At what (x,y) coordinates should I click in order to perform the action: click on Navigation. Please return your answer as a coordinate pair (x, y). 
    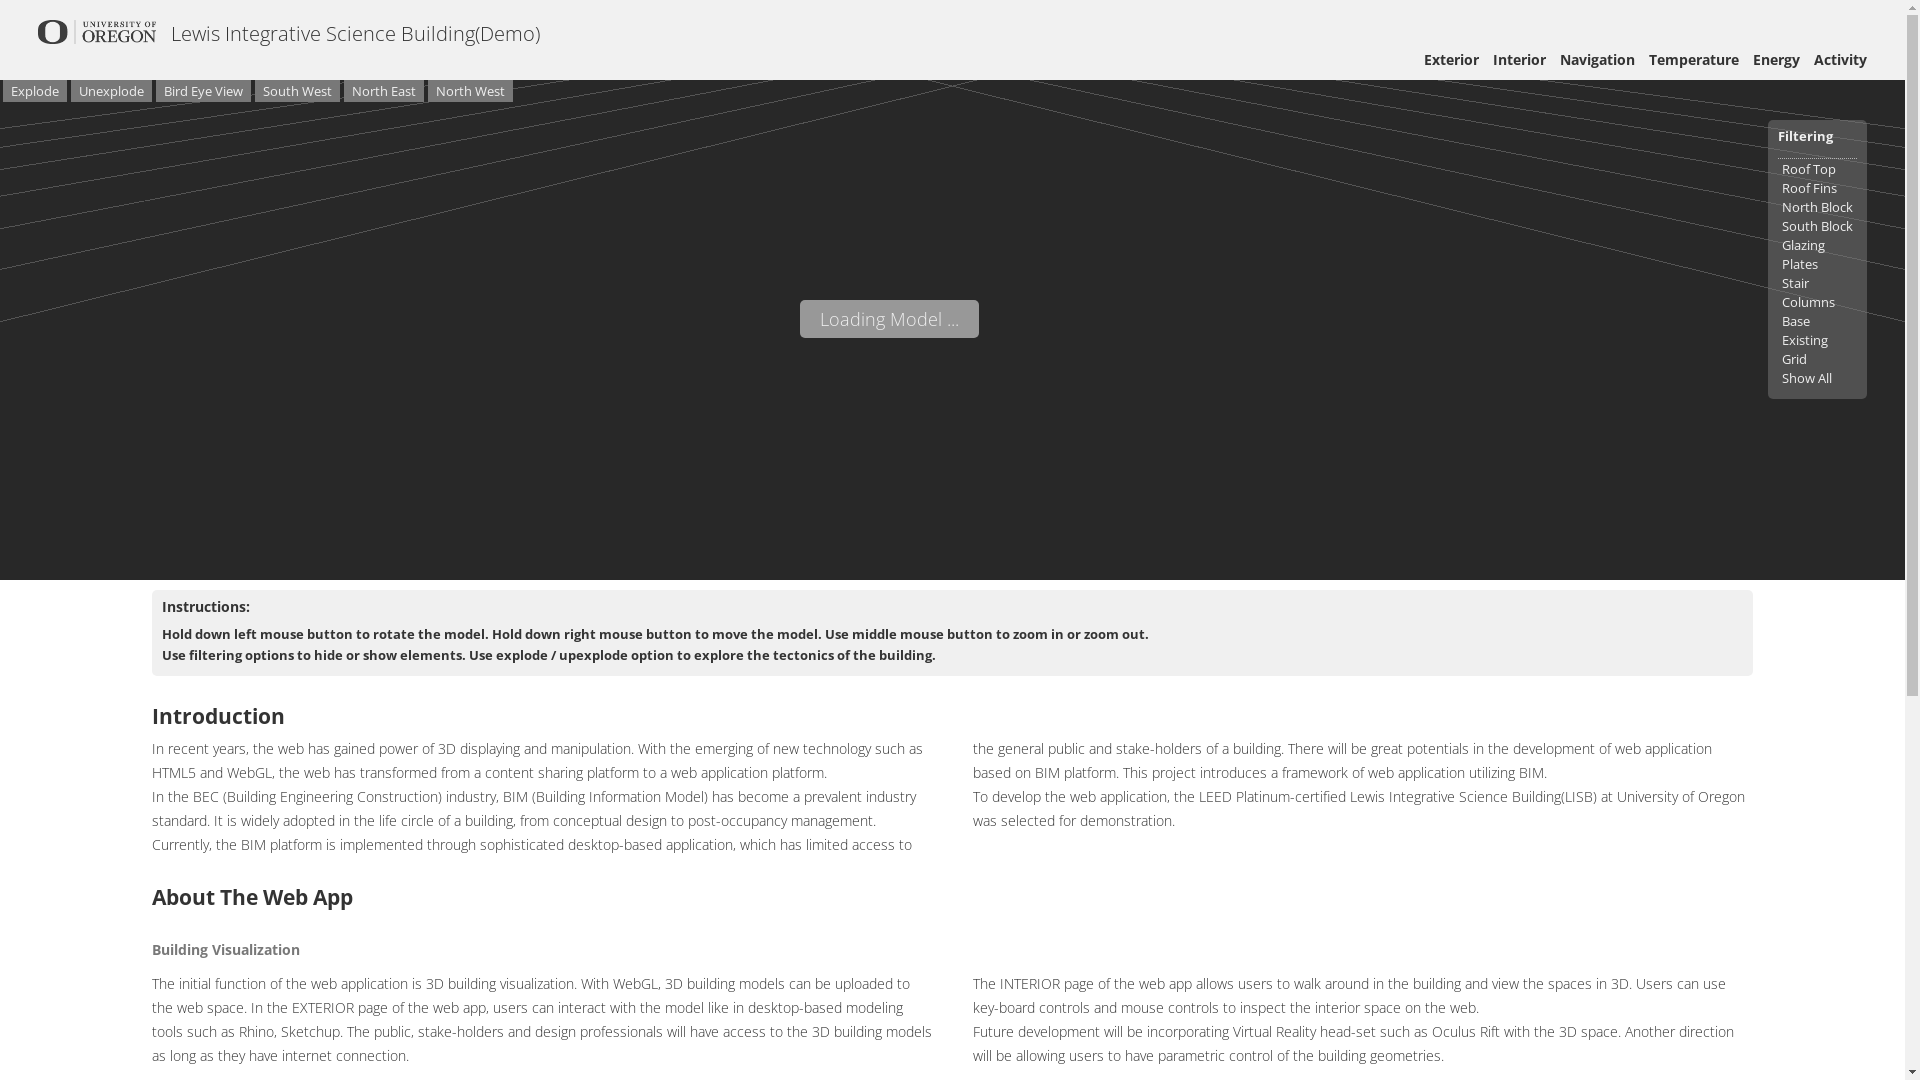
    Looking at the image, I should click on (1598, 60).